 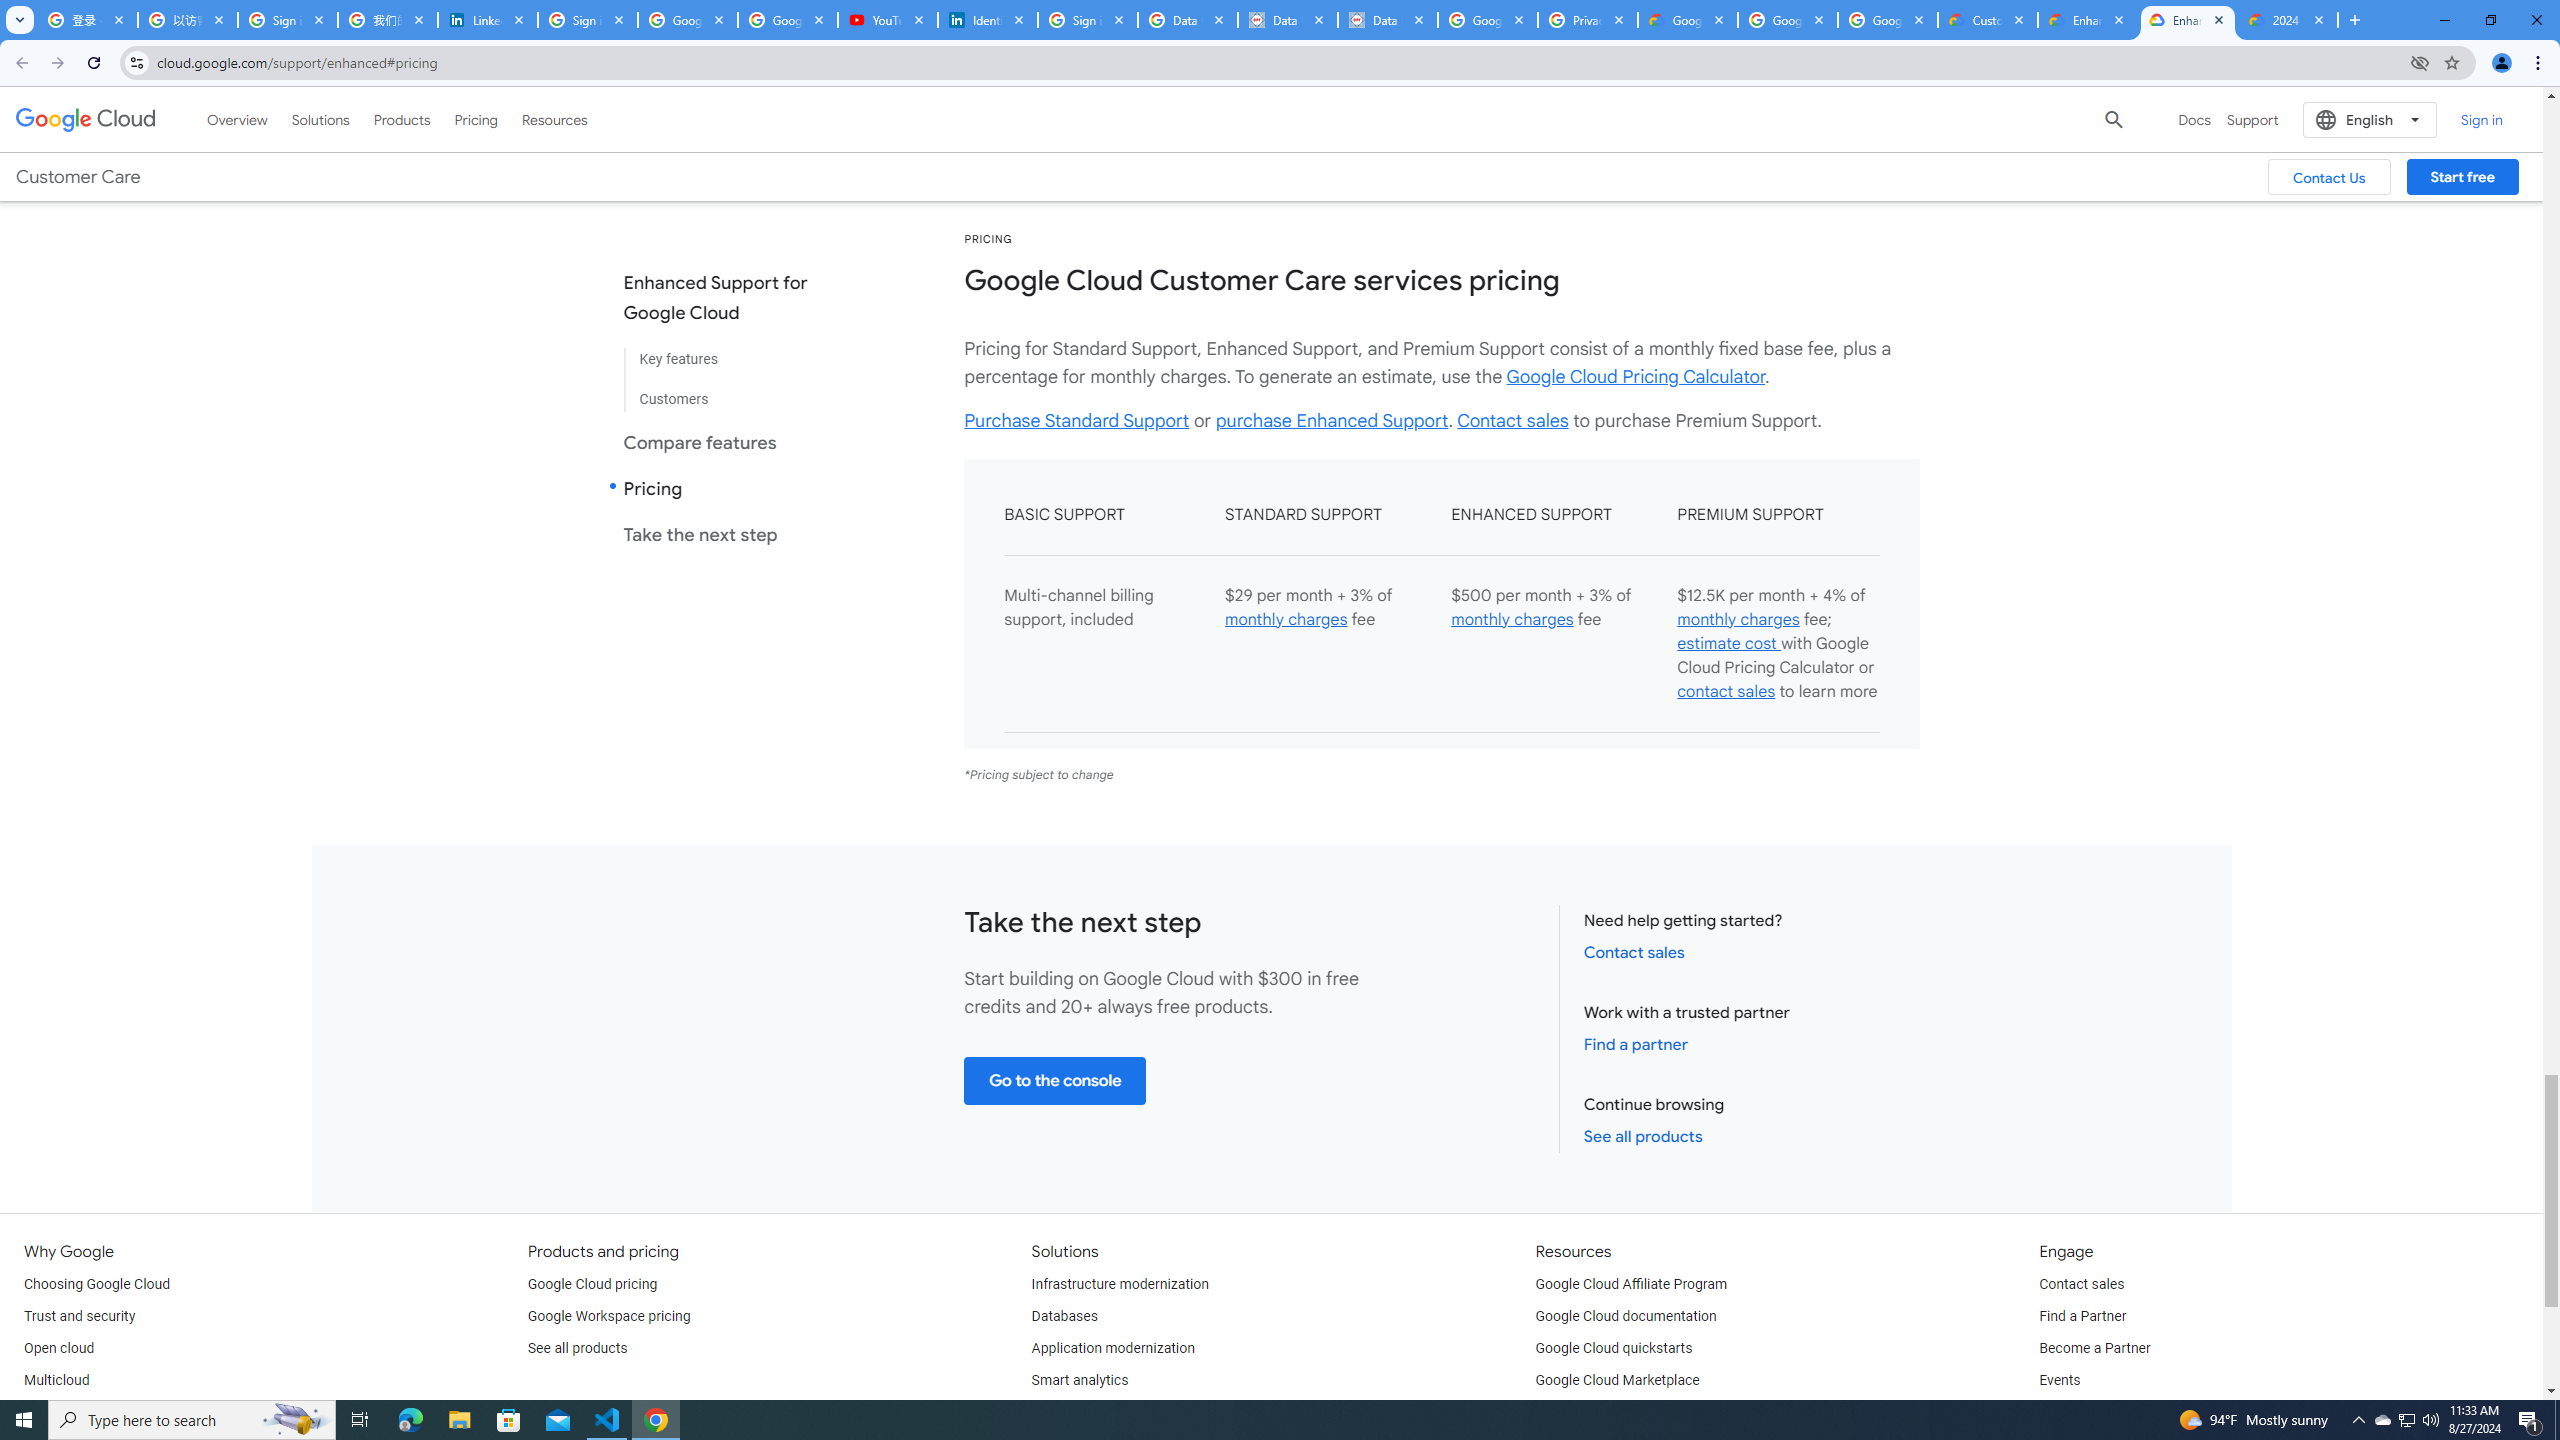 I want to click on Events, so click(x=2059, y=1380).